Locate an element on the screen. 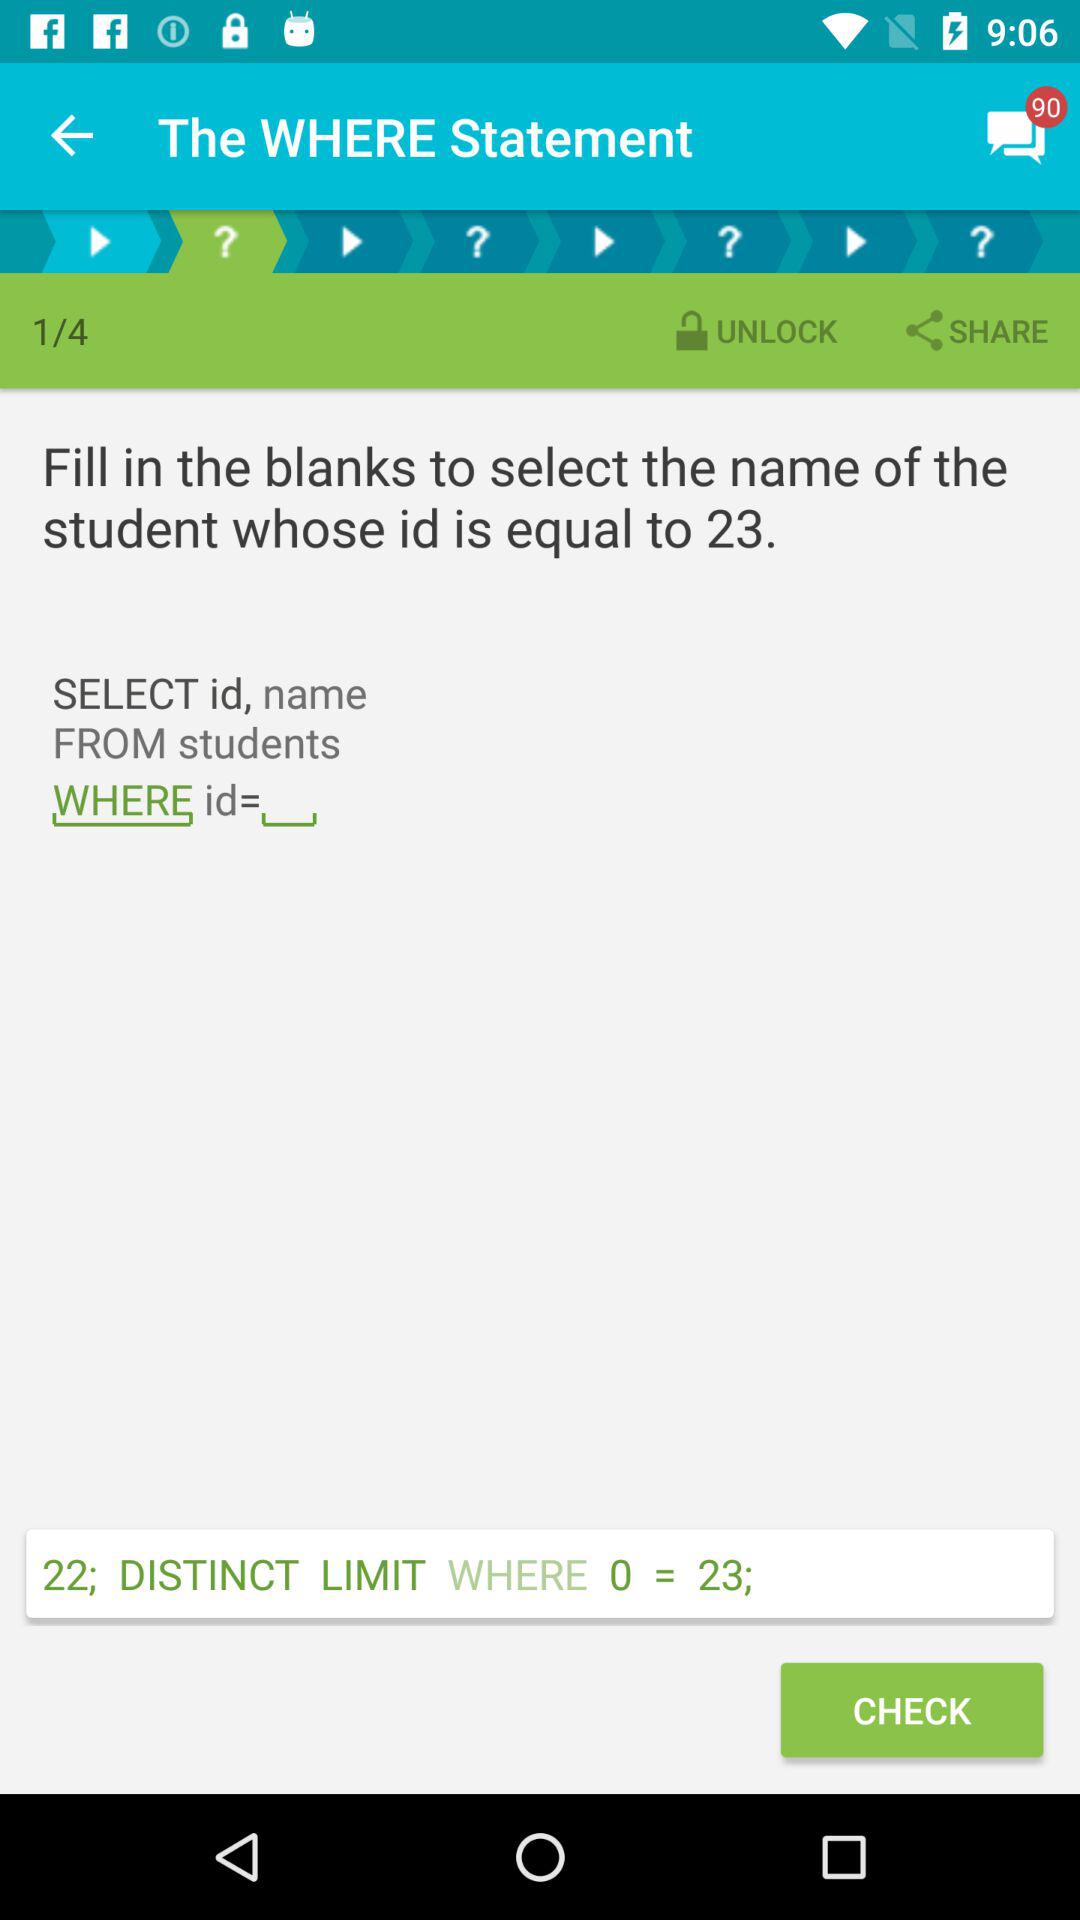  go to help is located at coordinates (225, 242).